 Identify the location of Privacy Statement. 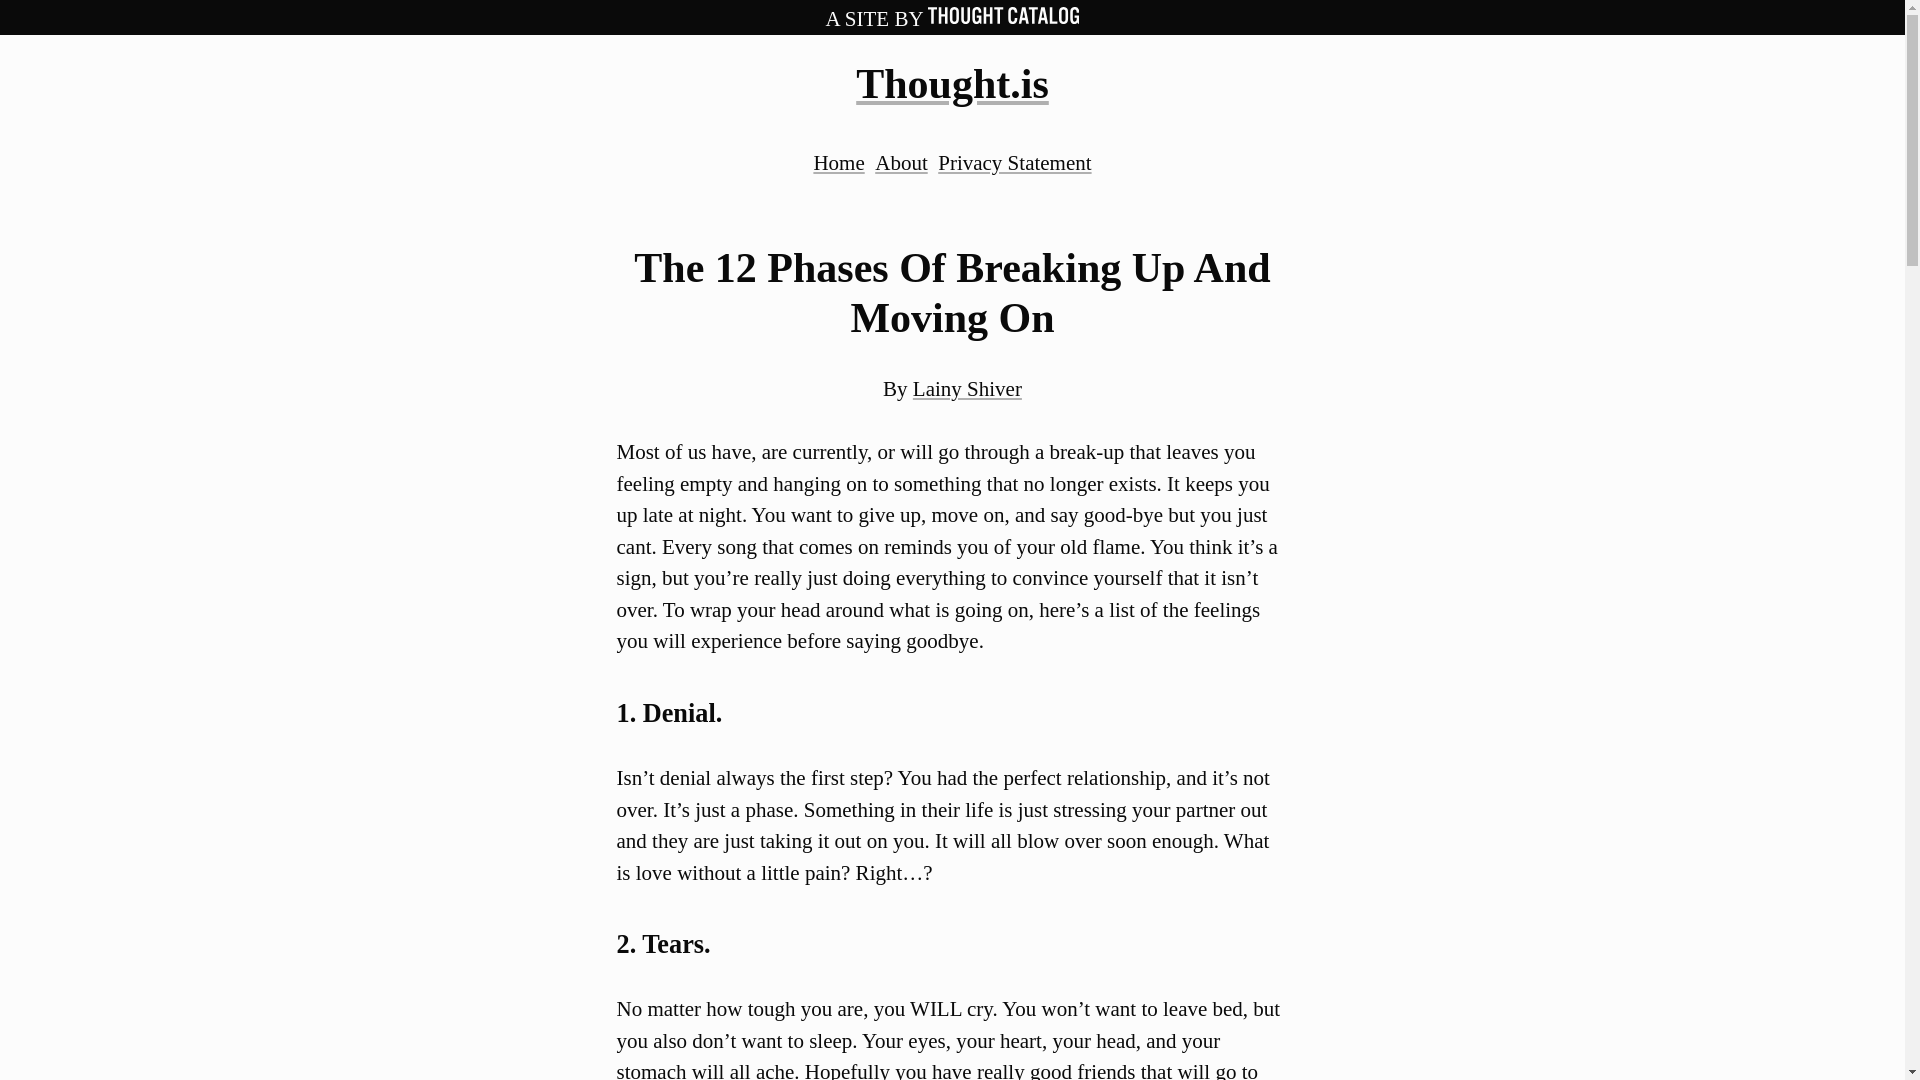
(1014, 162).